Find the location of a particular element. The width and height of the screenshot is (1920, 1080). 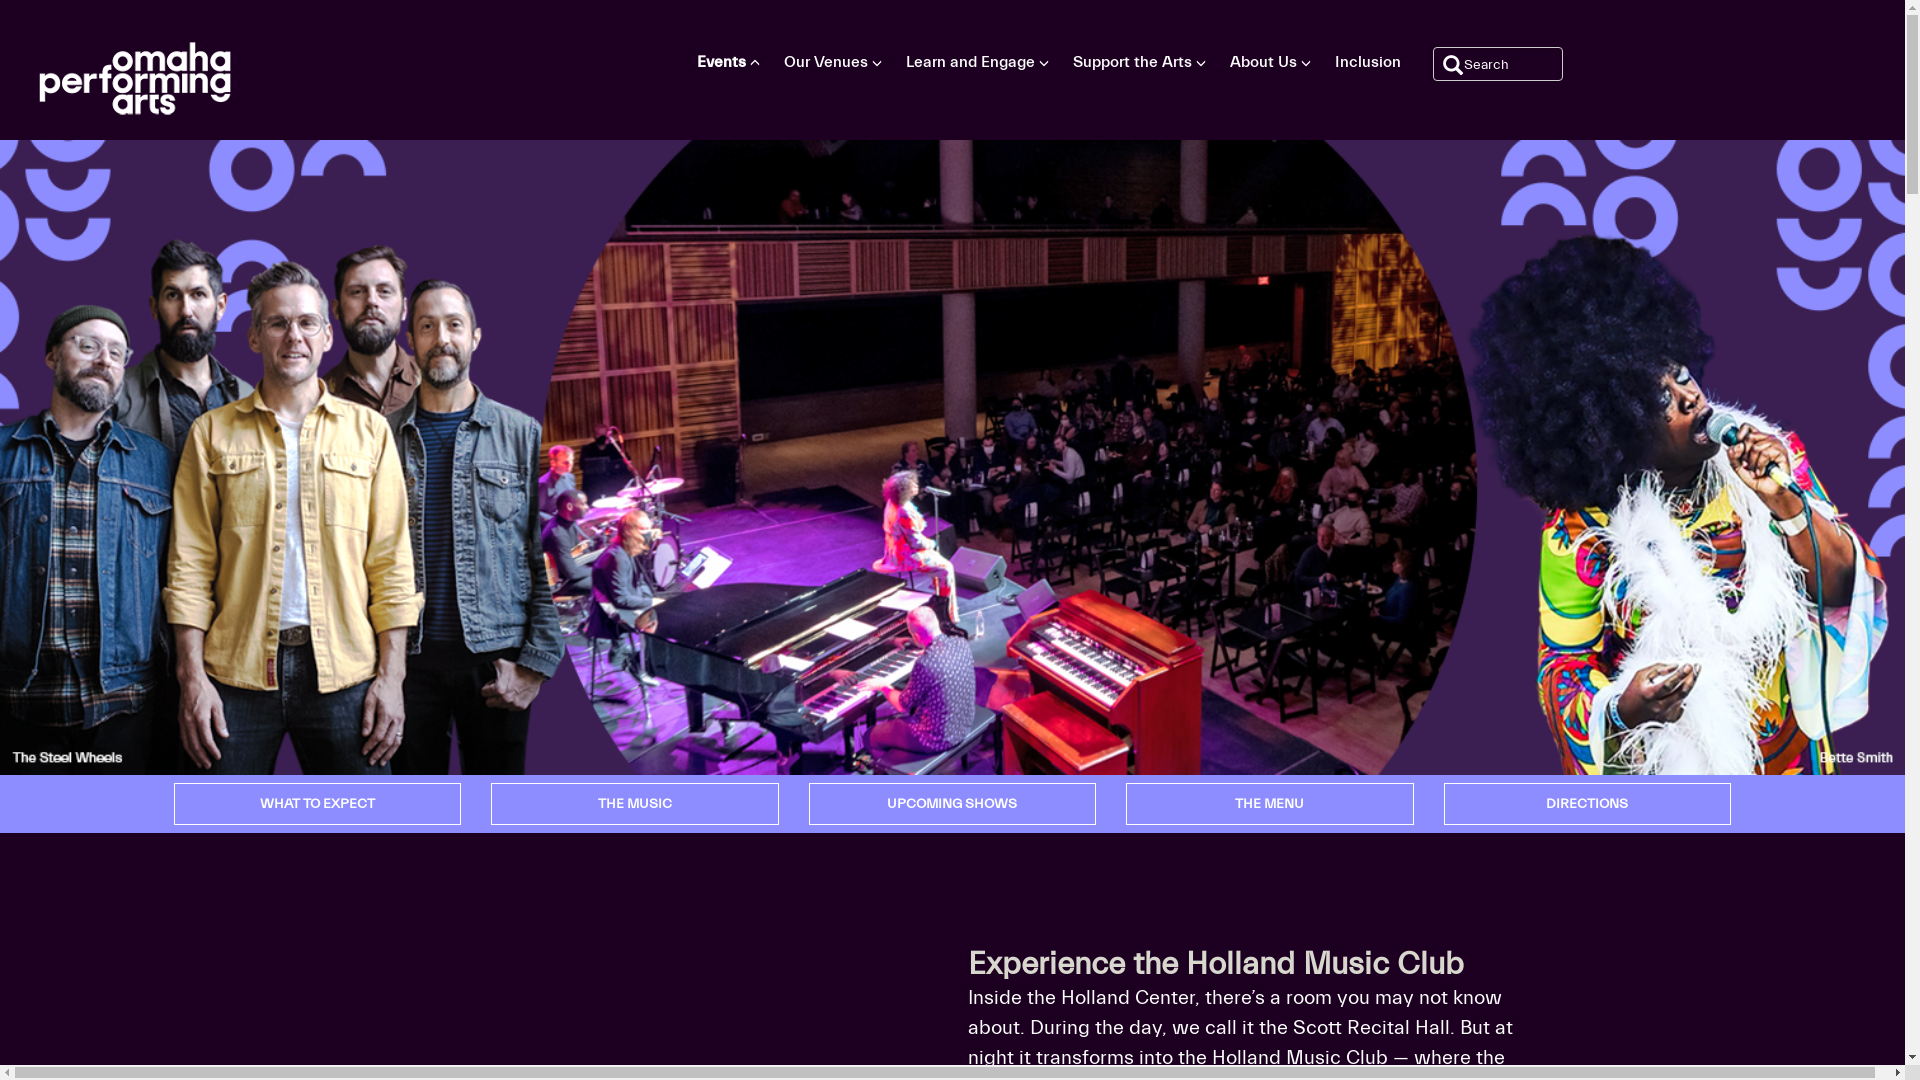

OPA-logo-white is located at coordinates (130, 74).